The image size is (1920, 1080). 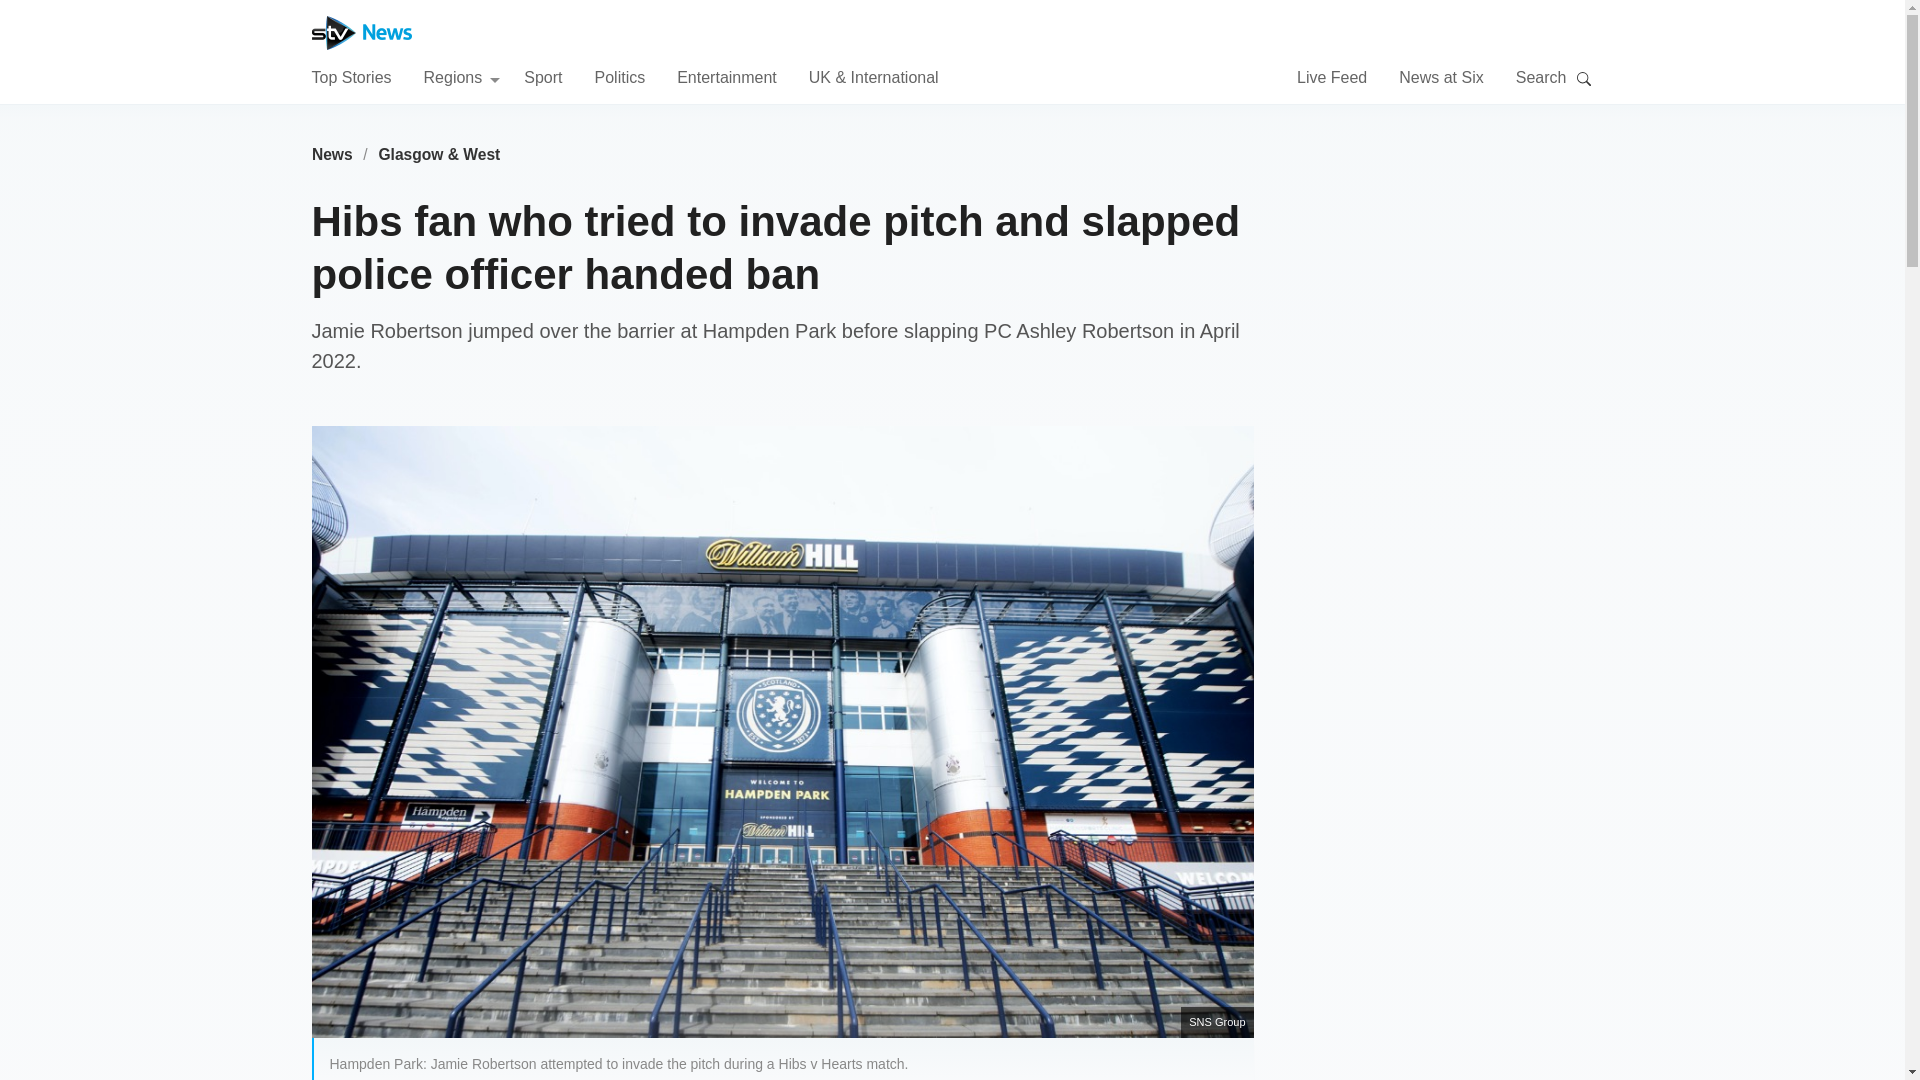 What do you see at coordinates (1440, 76) in the screenshot?
I see `News at Six` at bounding box center [1440, 76].